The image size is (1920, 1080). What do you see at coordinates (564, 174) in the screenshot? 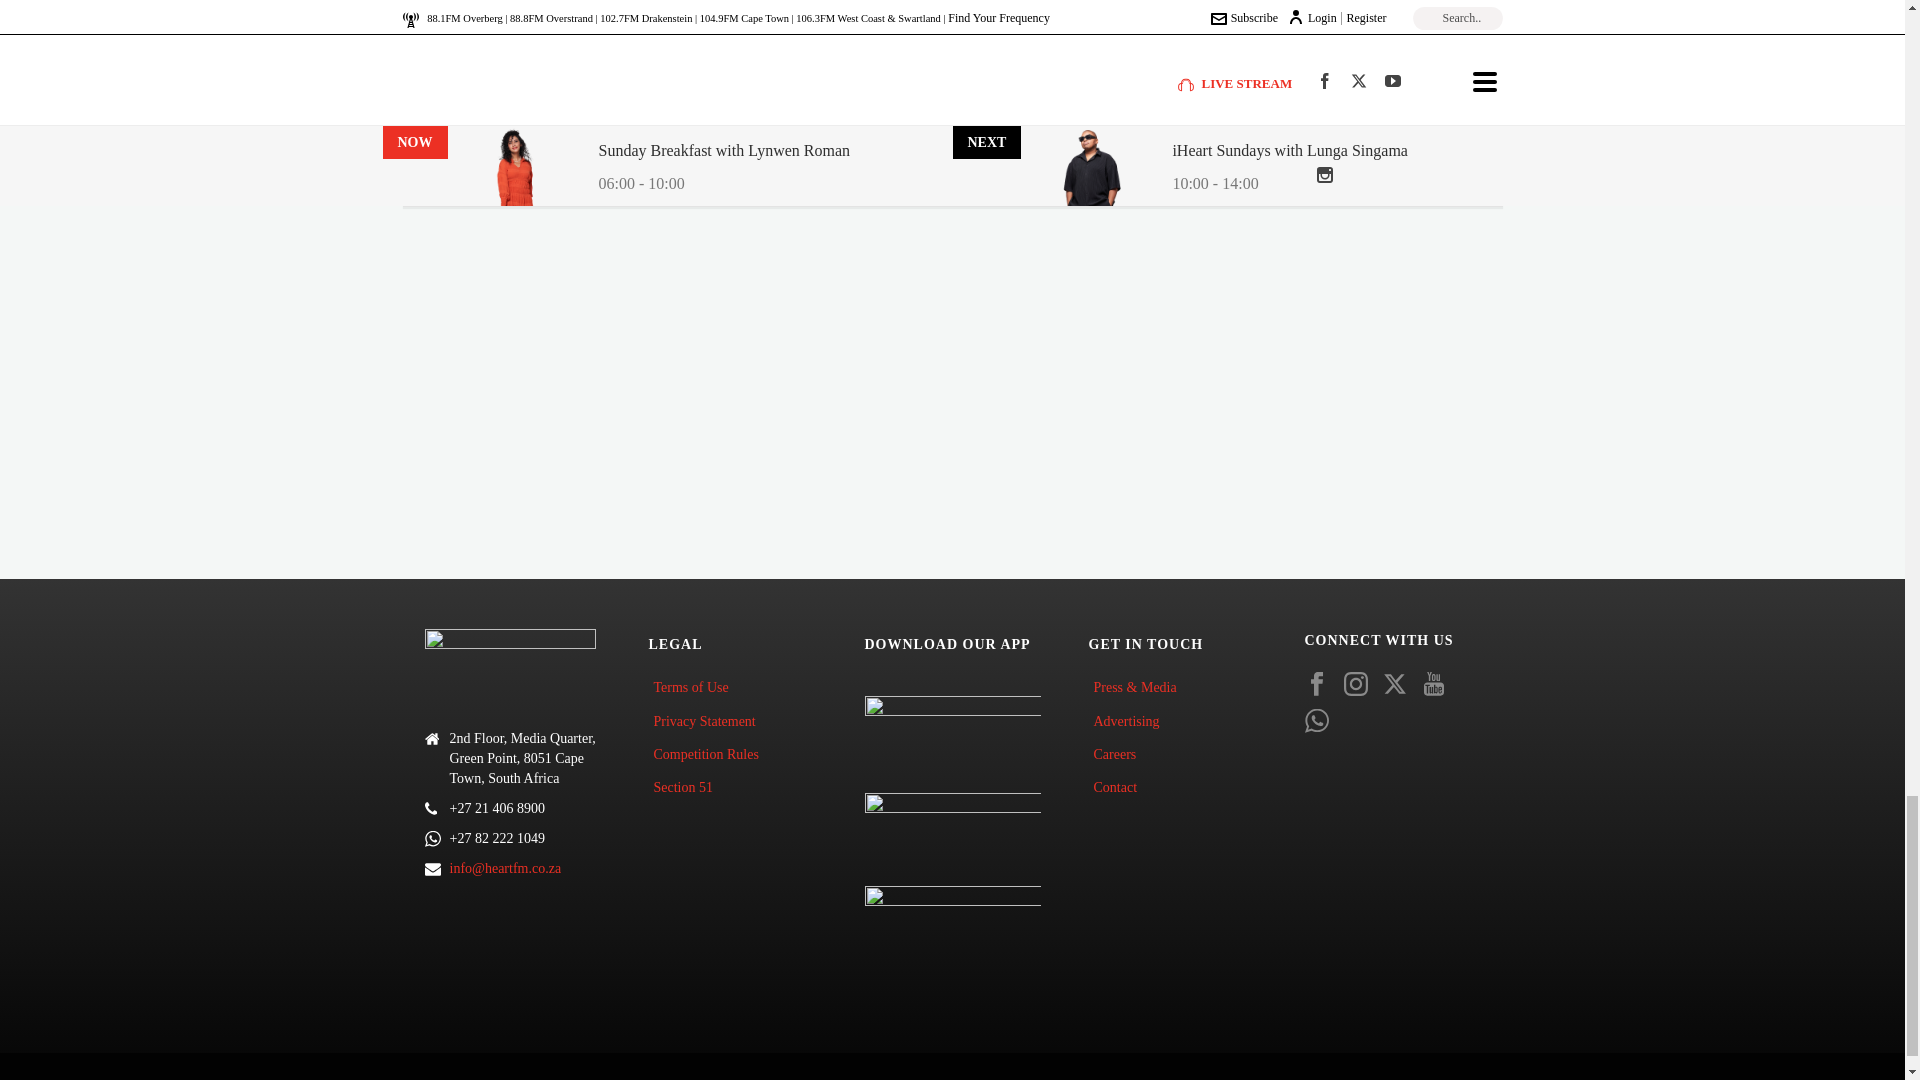
I see `Advocacy group slams decision to release killer cop` at bounding box center [564, 174].